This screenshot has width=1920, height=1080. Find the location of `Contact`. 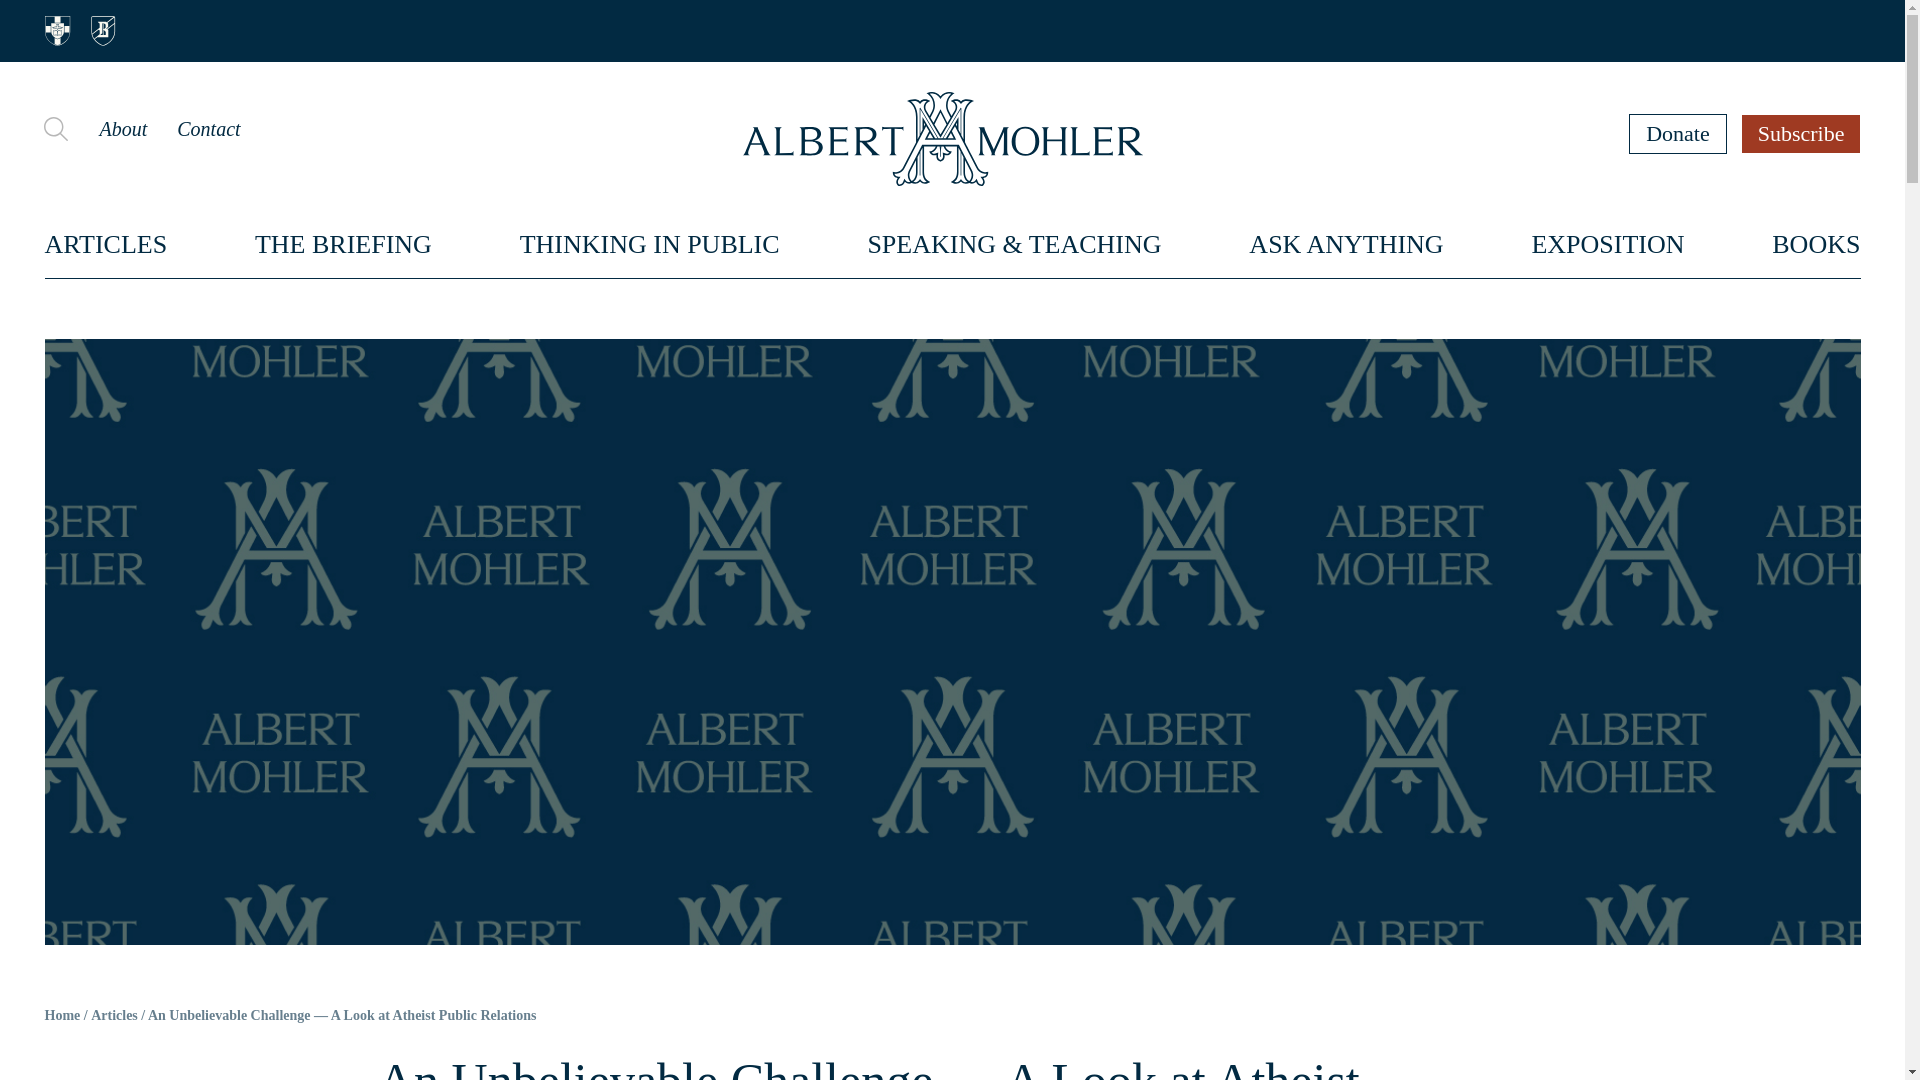

Contact is located at coordinates (208, 128).